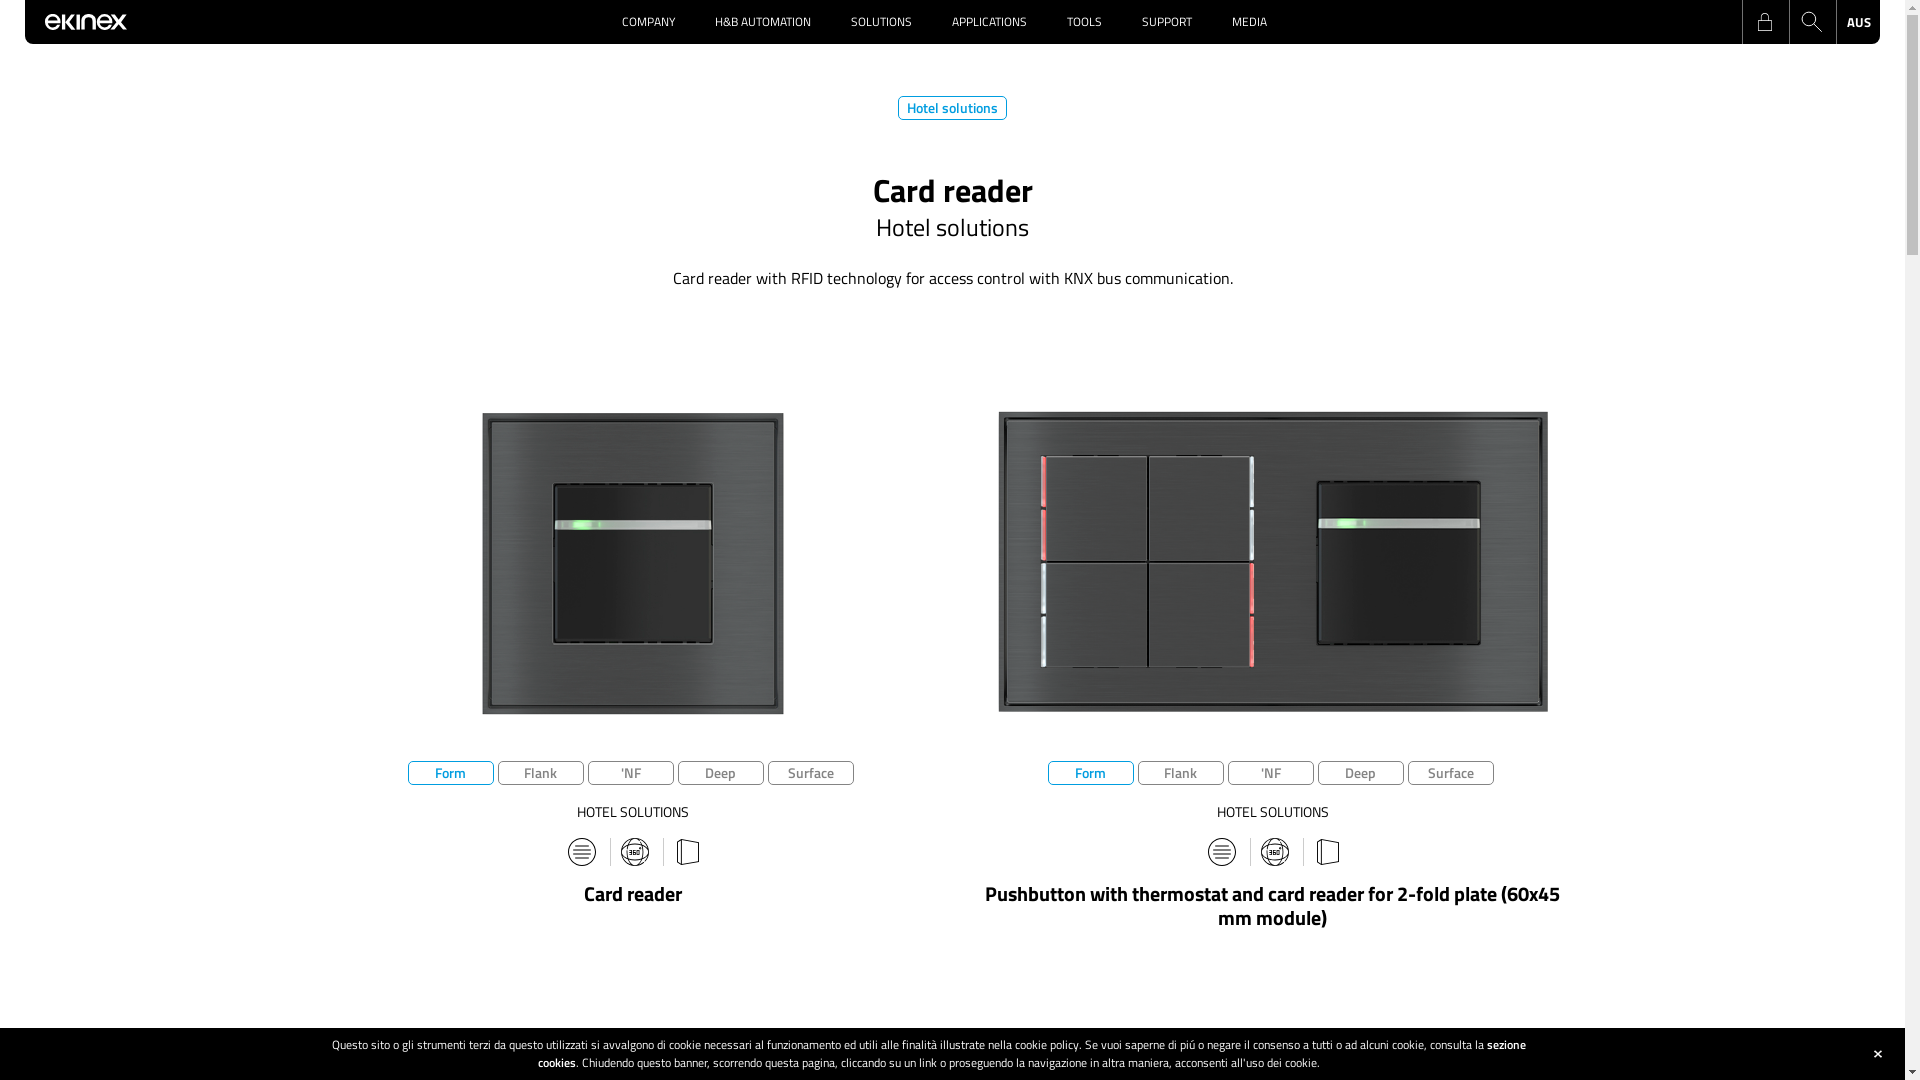  I want to click on SOLUTIONS, so click(882, 22).